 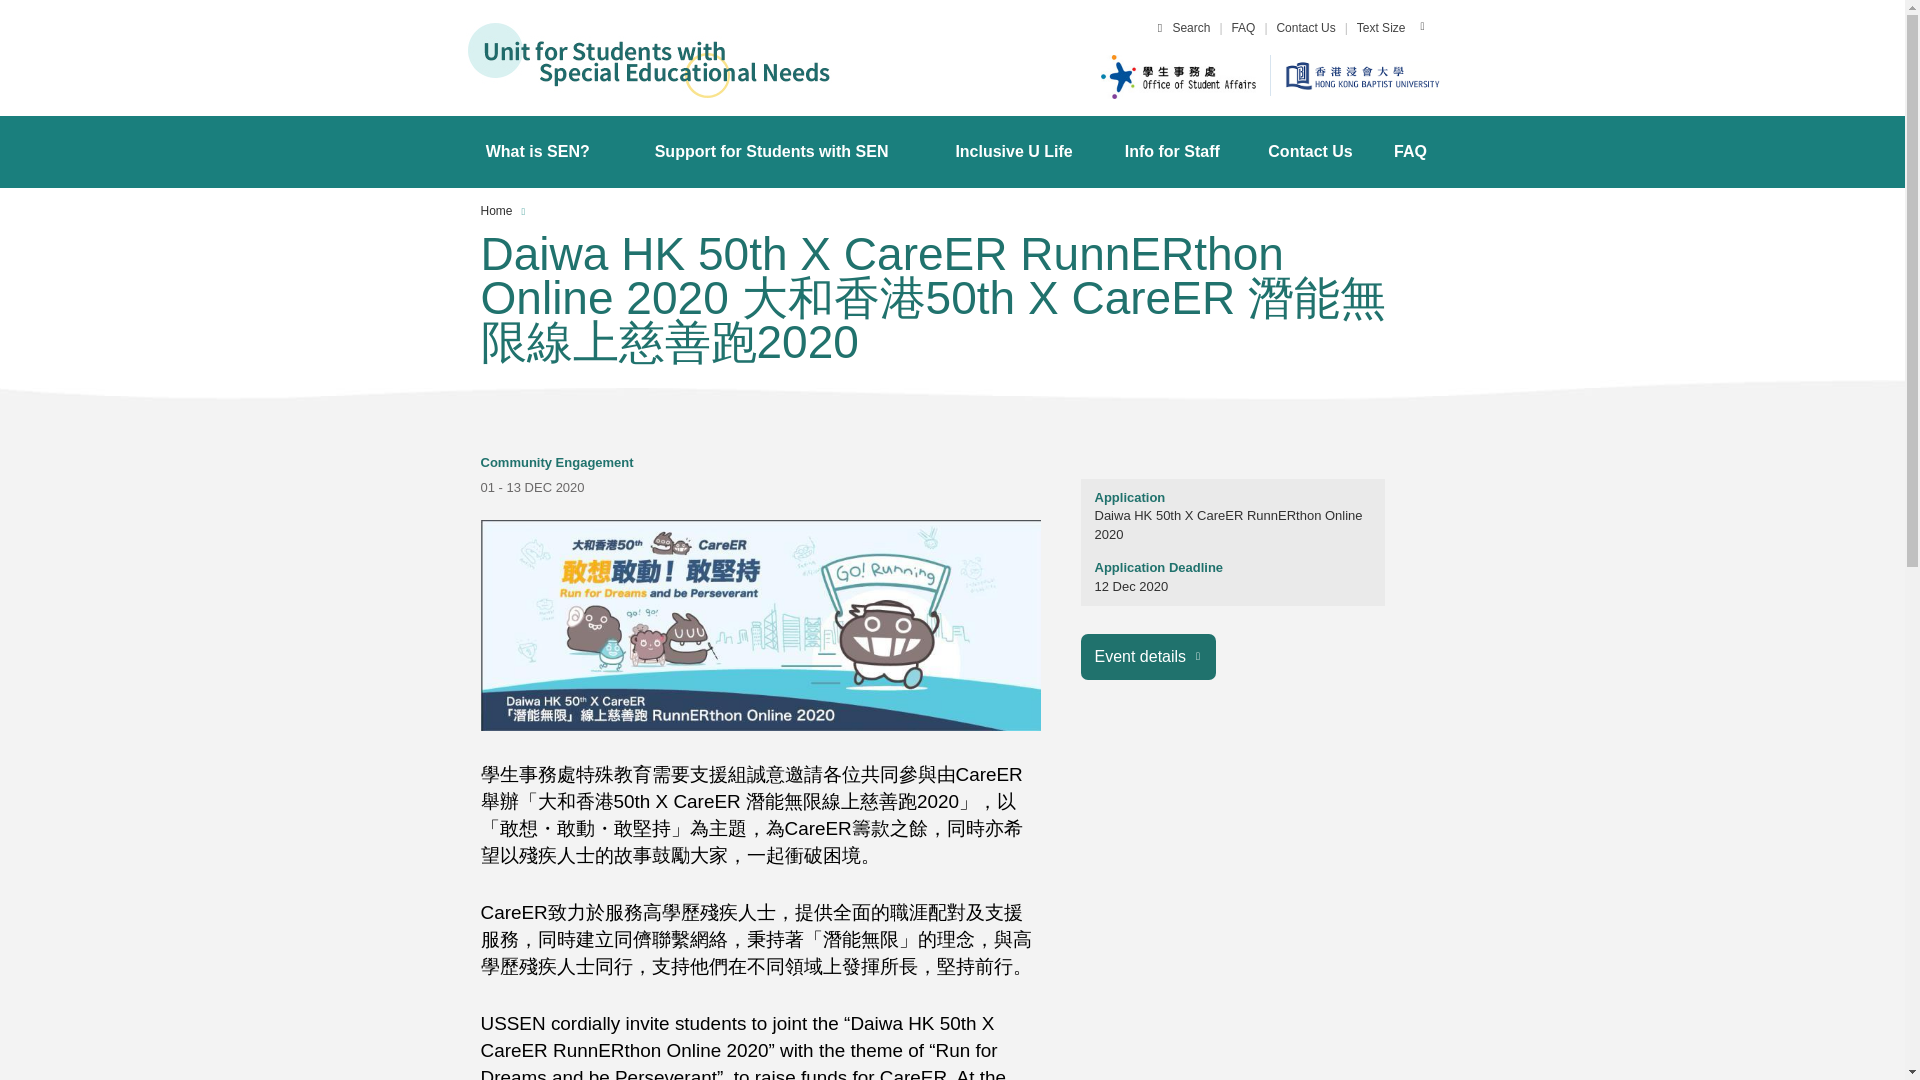 I want to click on Support for Students with SEN, so click(x=771, y=151).